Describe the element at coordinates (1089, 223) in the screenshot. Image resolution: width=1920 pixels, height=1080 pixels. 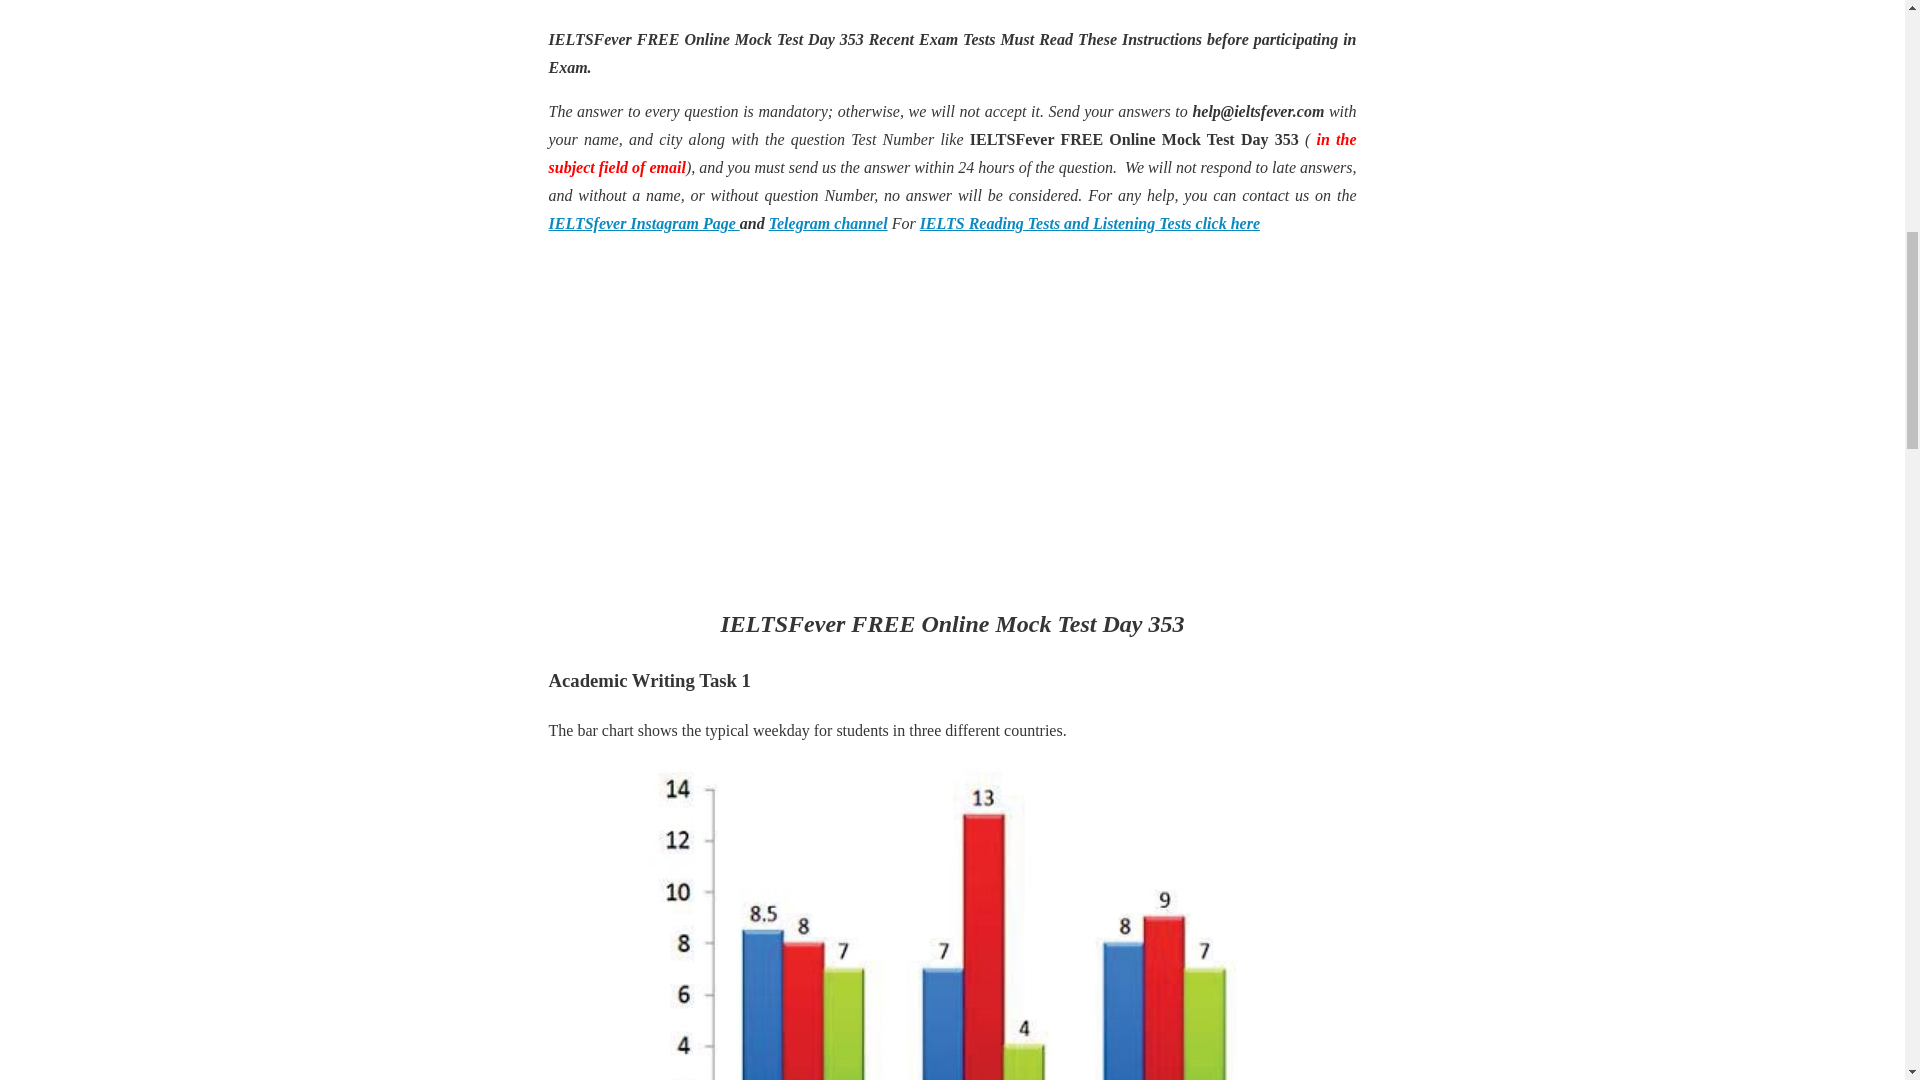
I see `IELTS Reading Tests and Listening Tests click here` at that location.